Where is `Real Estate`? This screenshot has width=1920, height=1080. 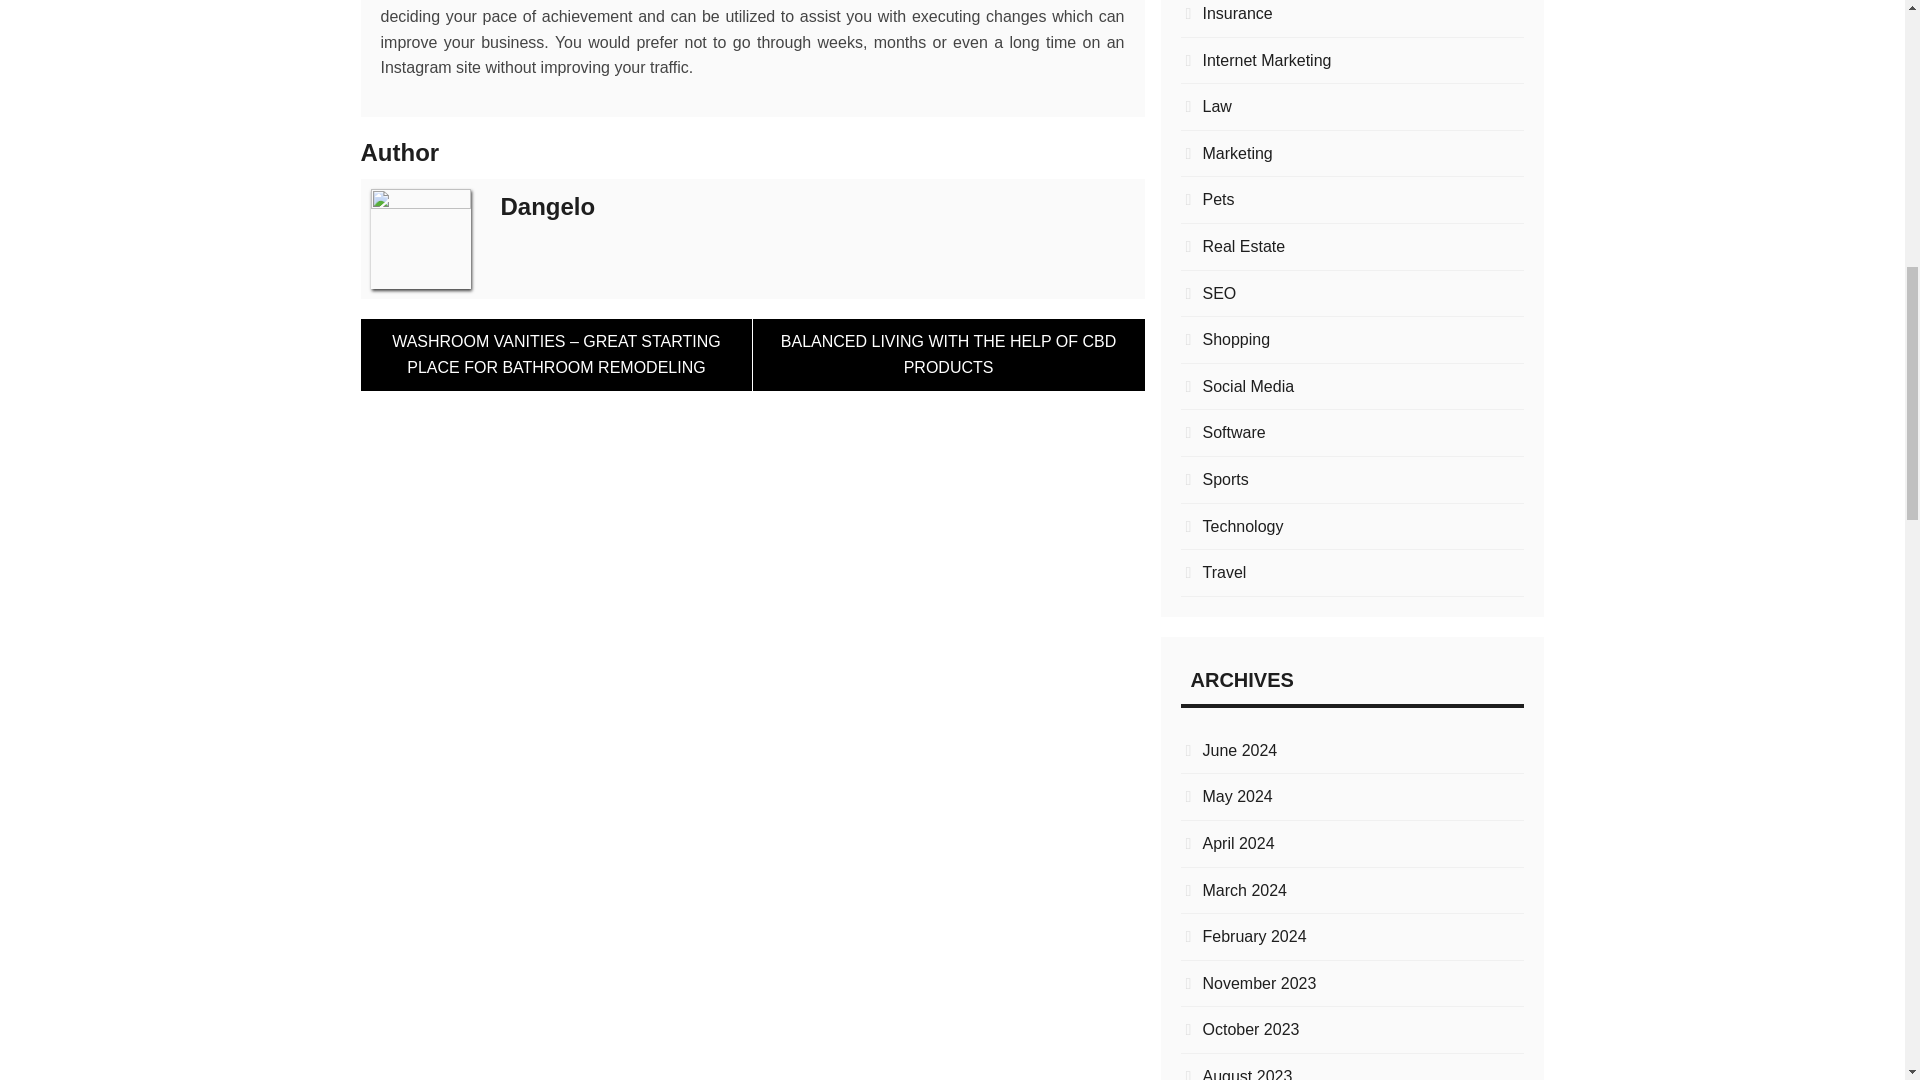 Real Estate is located at coordinates (1352, 247).